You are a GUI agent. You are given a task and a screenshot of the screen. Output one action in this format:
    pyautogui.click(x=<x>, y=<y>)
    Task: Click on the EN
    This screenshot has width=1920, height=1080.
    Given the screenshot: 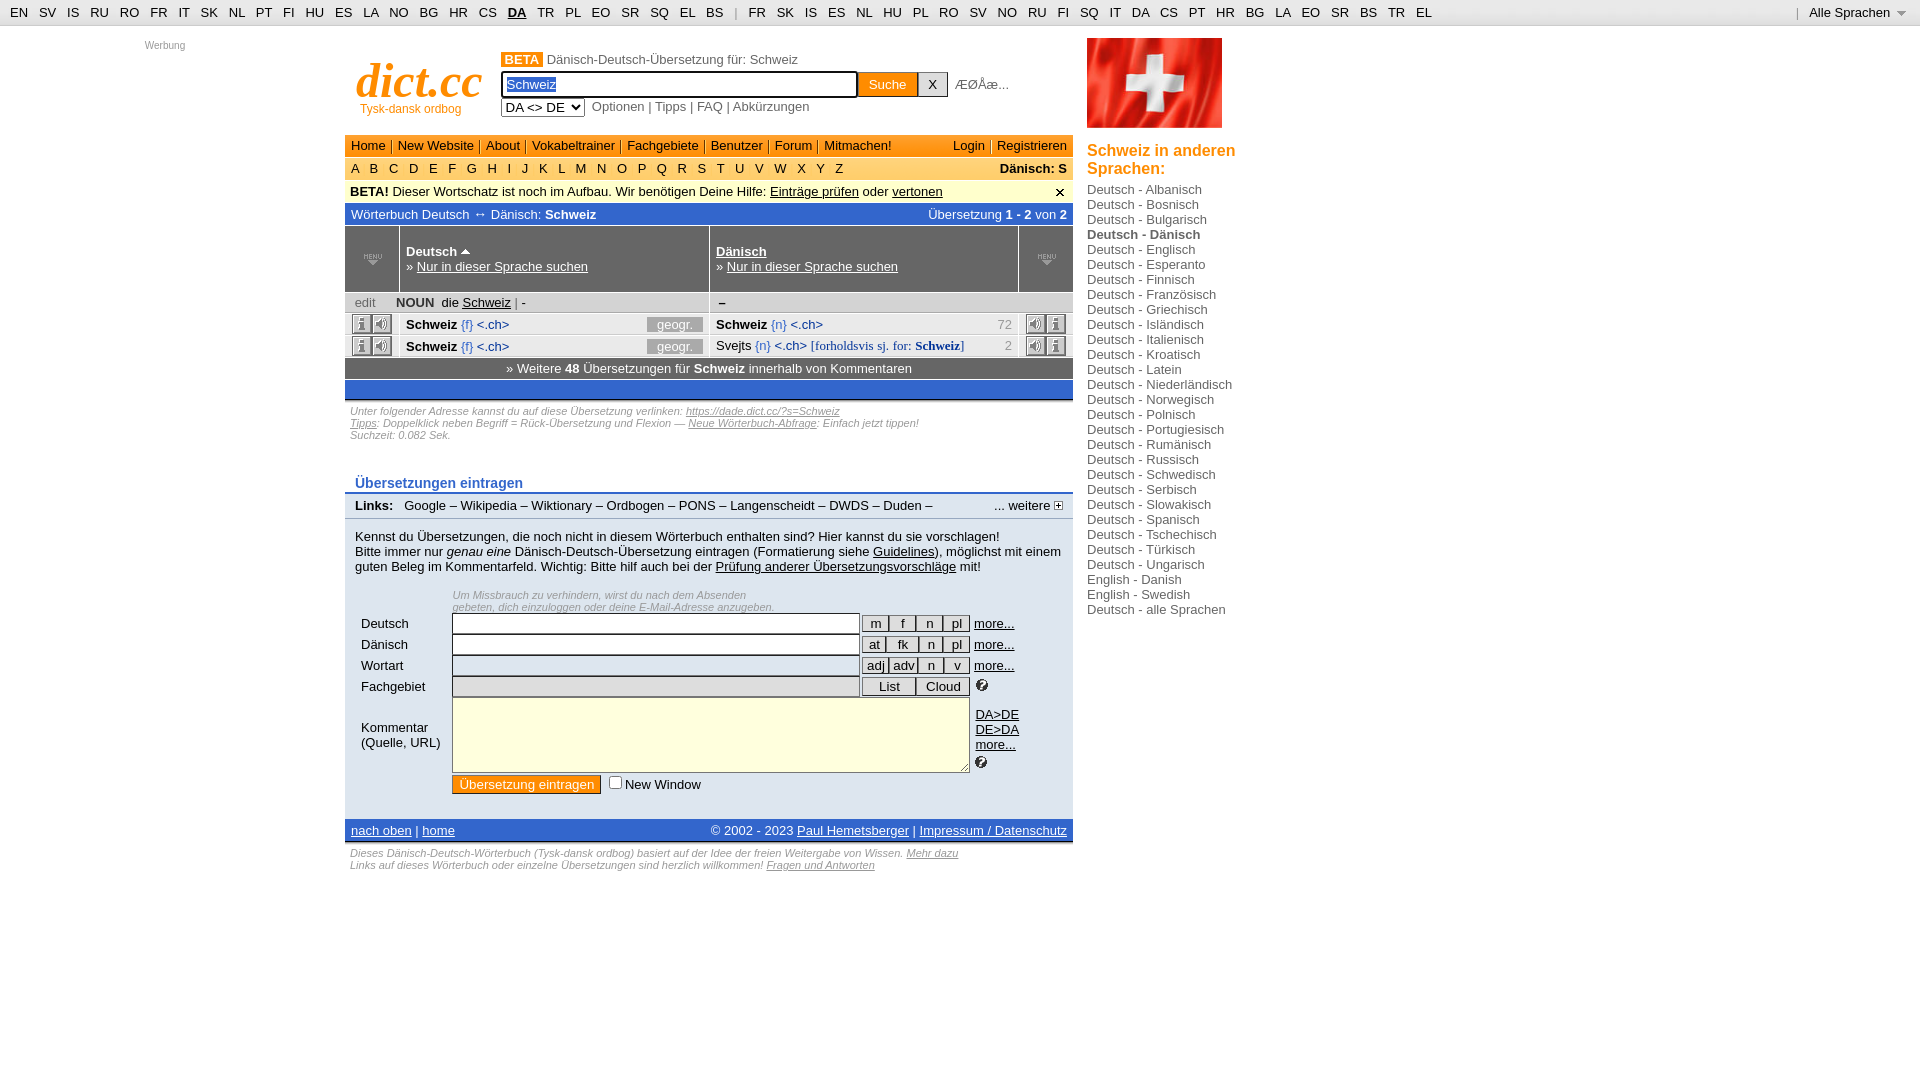 What is the action you would take?
    pyautogui.click(x=19, y=12)
    